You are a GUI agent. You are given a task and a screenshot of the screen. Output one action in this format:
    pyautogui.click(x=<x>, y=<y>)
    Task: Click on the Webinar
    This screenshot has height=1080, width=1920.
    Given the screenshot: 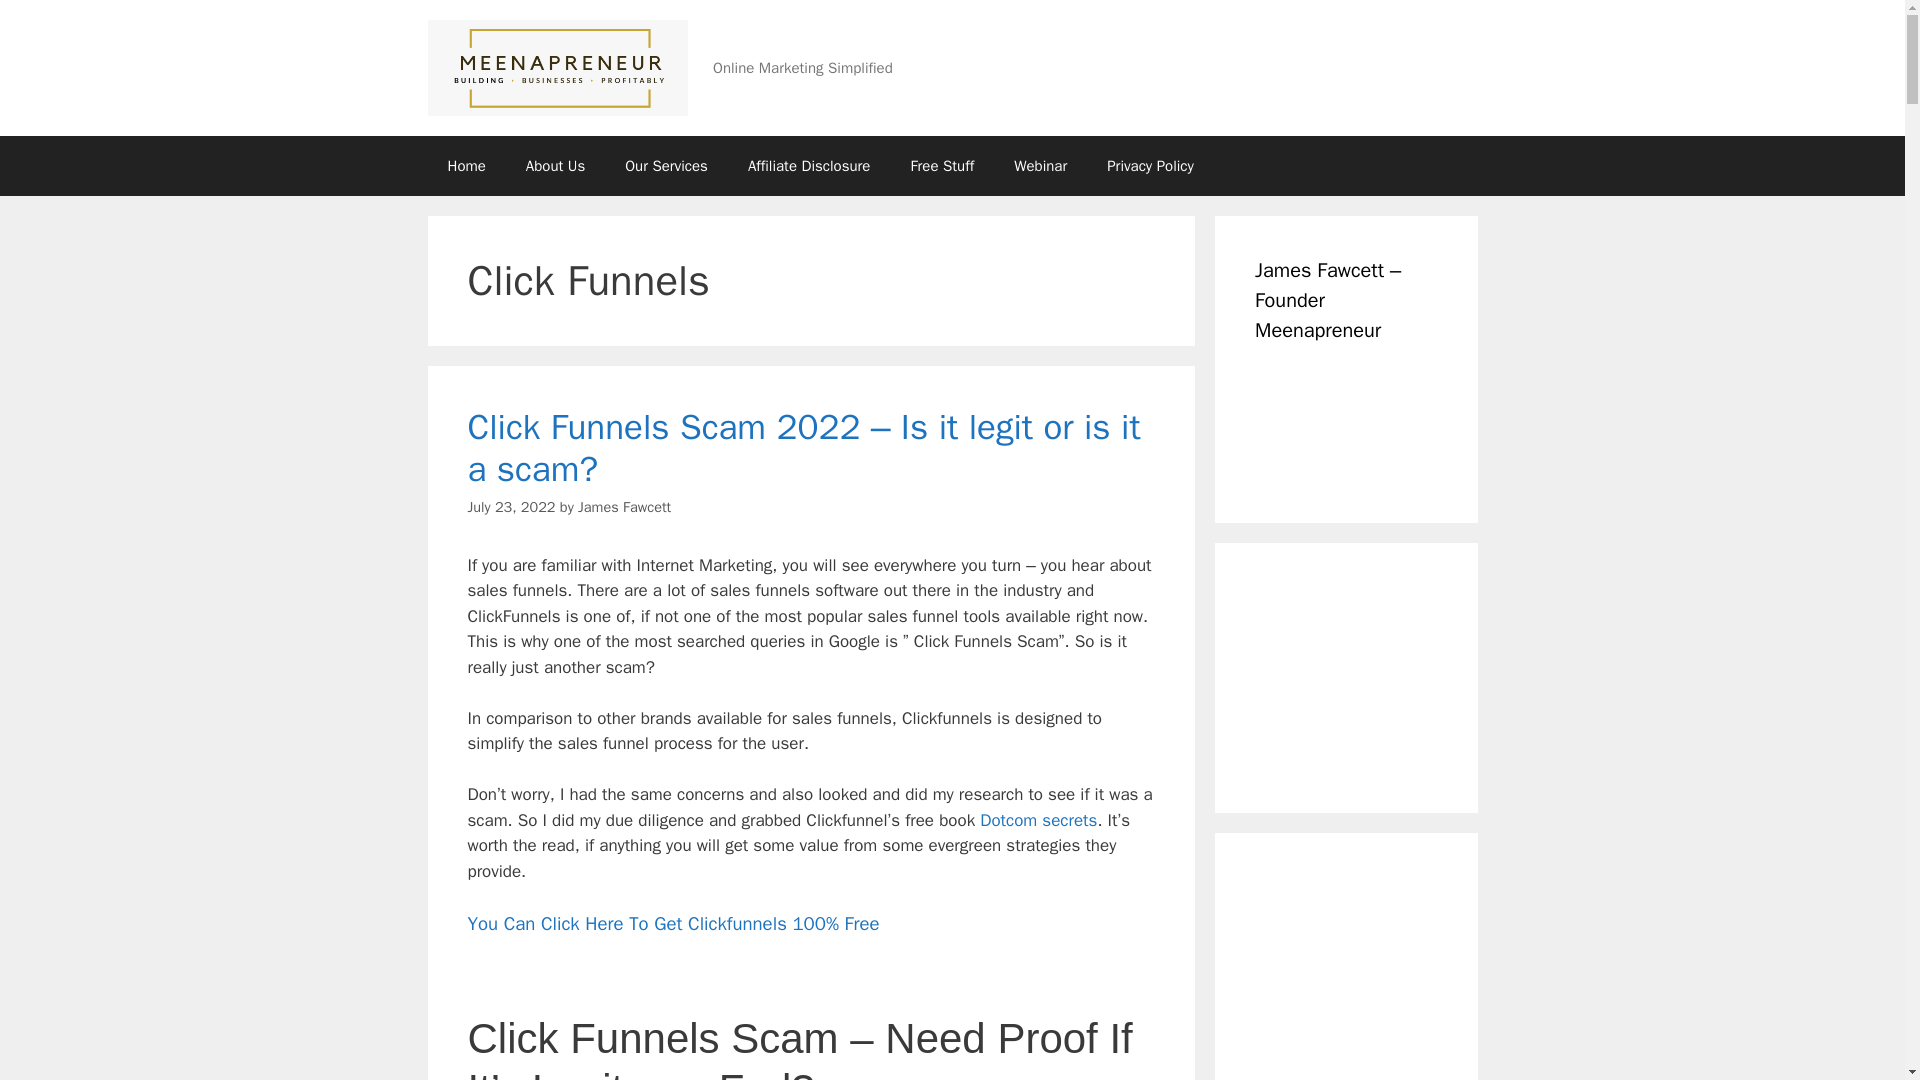 What is the action you would take?
    pyautogui.click(x=1040, y=166)
    